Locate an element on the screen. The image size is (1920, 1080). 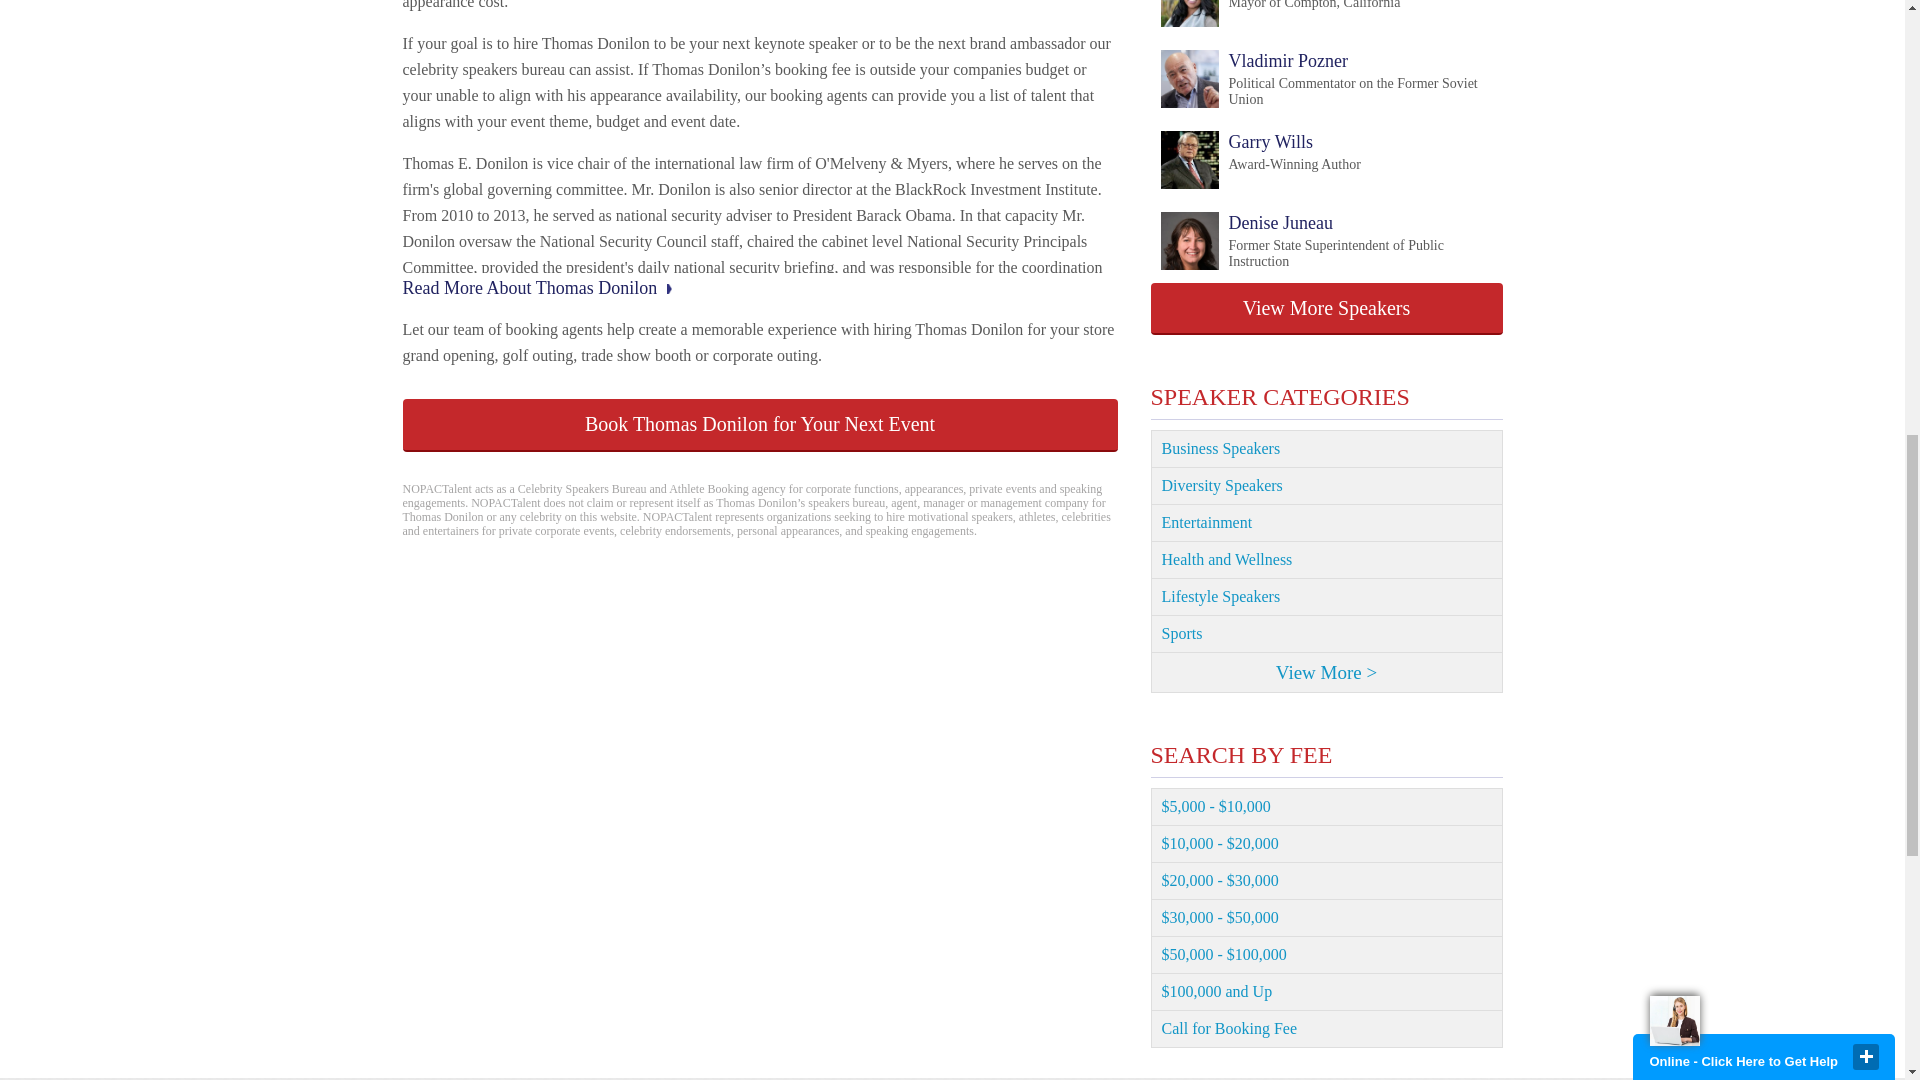
View More Speakers is located at coordinates (1326, 596).